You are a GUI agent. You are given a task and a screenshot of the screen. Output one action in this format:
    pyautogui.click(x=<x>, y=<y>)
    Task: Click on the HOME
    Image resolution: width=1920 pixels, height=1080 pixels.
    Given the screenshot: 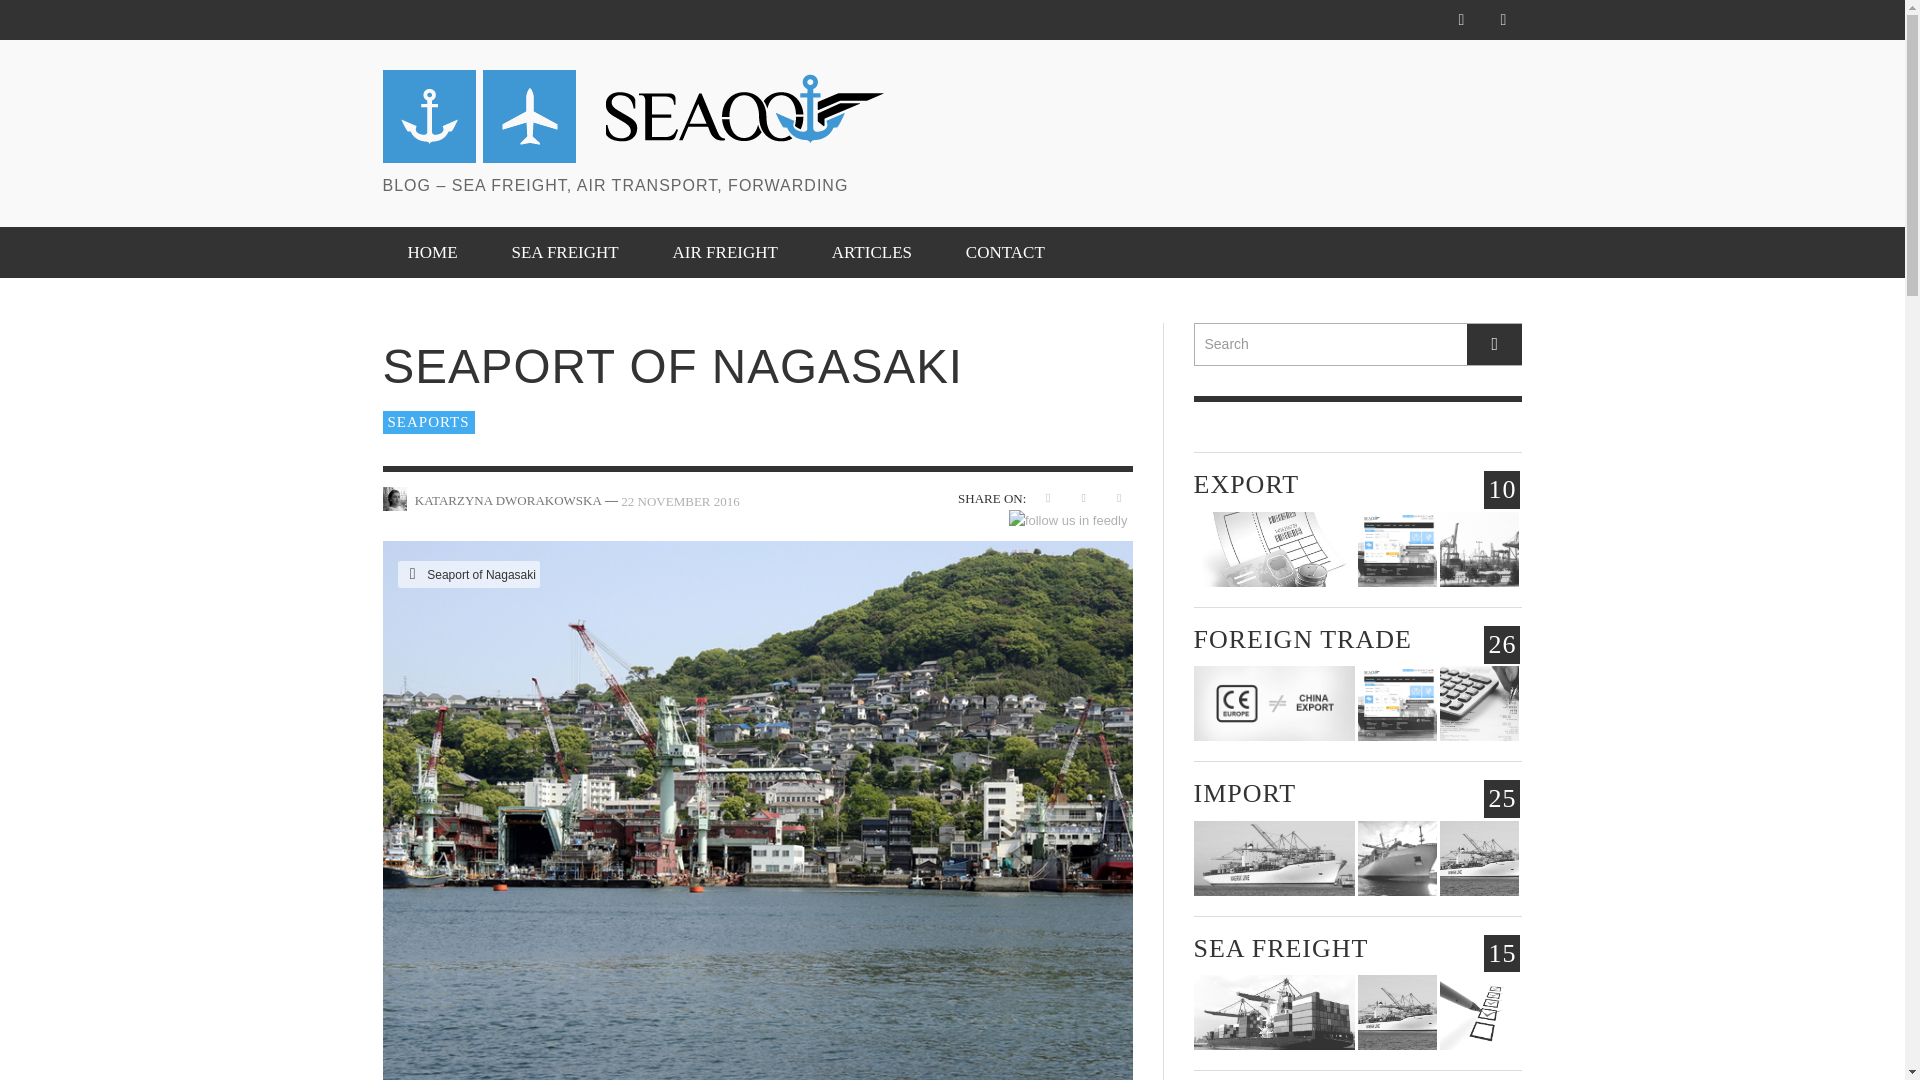 What is the action you would take?
    pyautogui.click(x=432, y=252)
    